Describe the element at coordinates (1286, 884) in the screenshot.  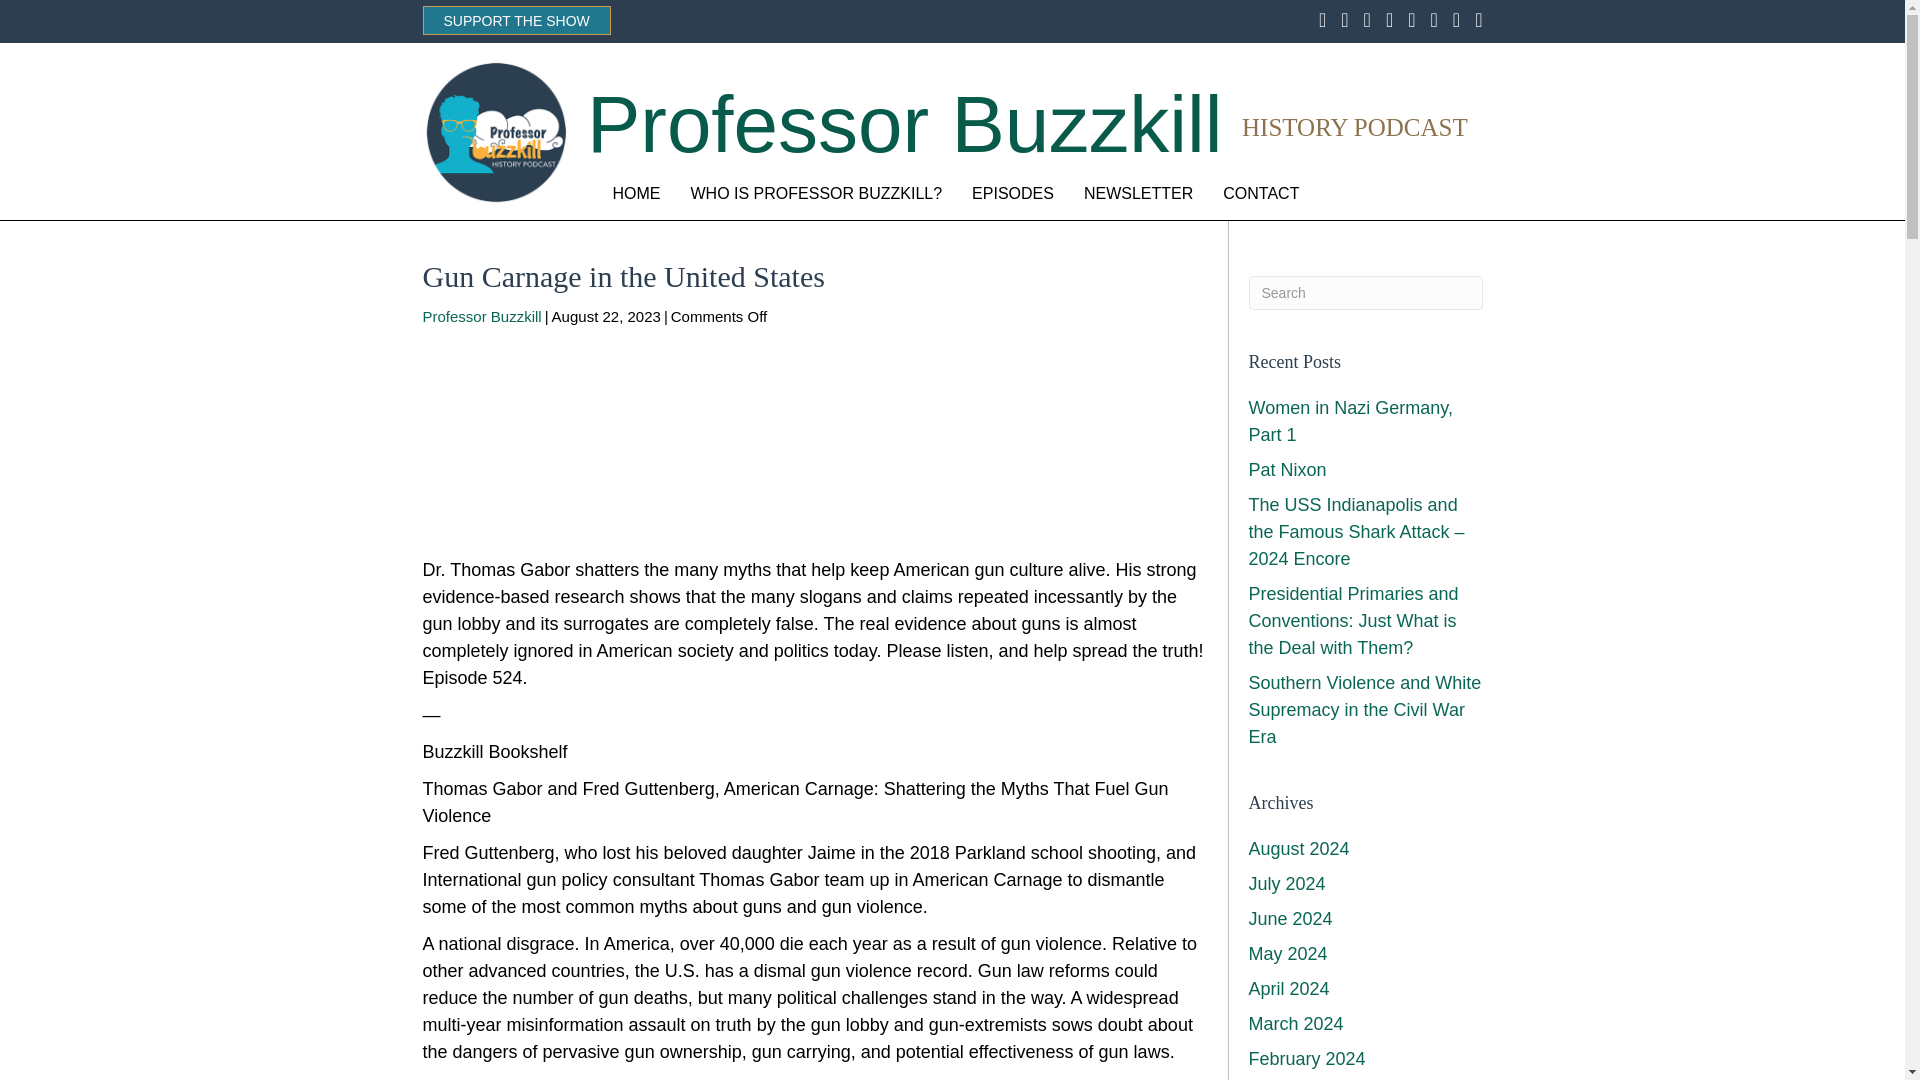
I see `July 2024` at that location.